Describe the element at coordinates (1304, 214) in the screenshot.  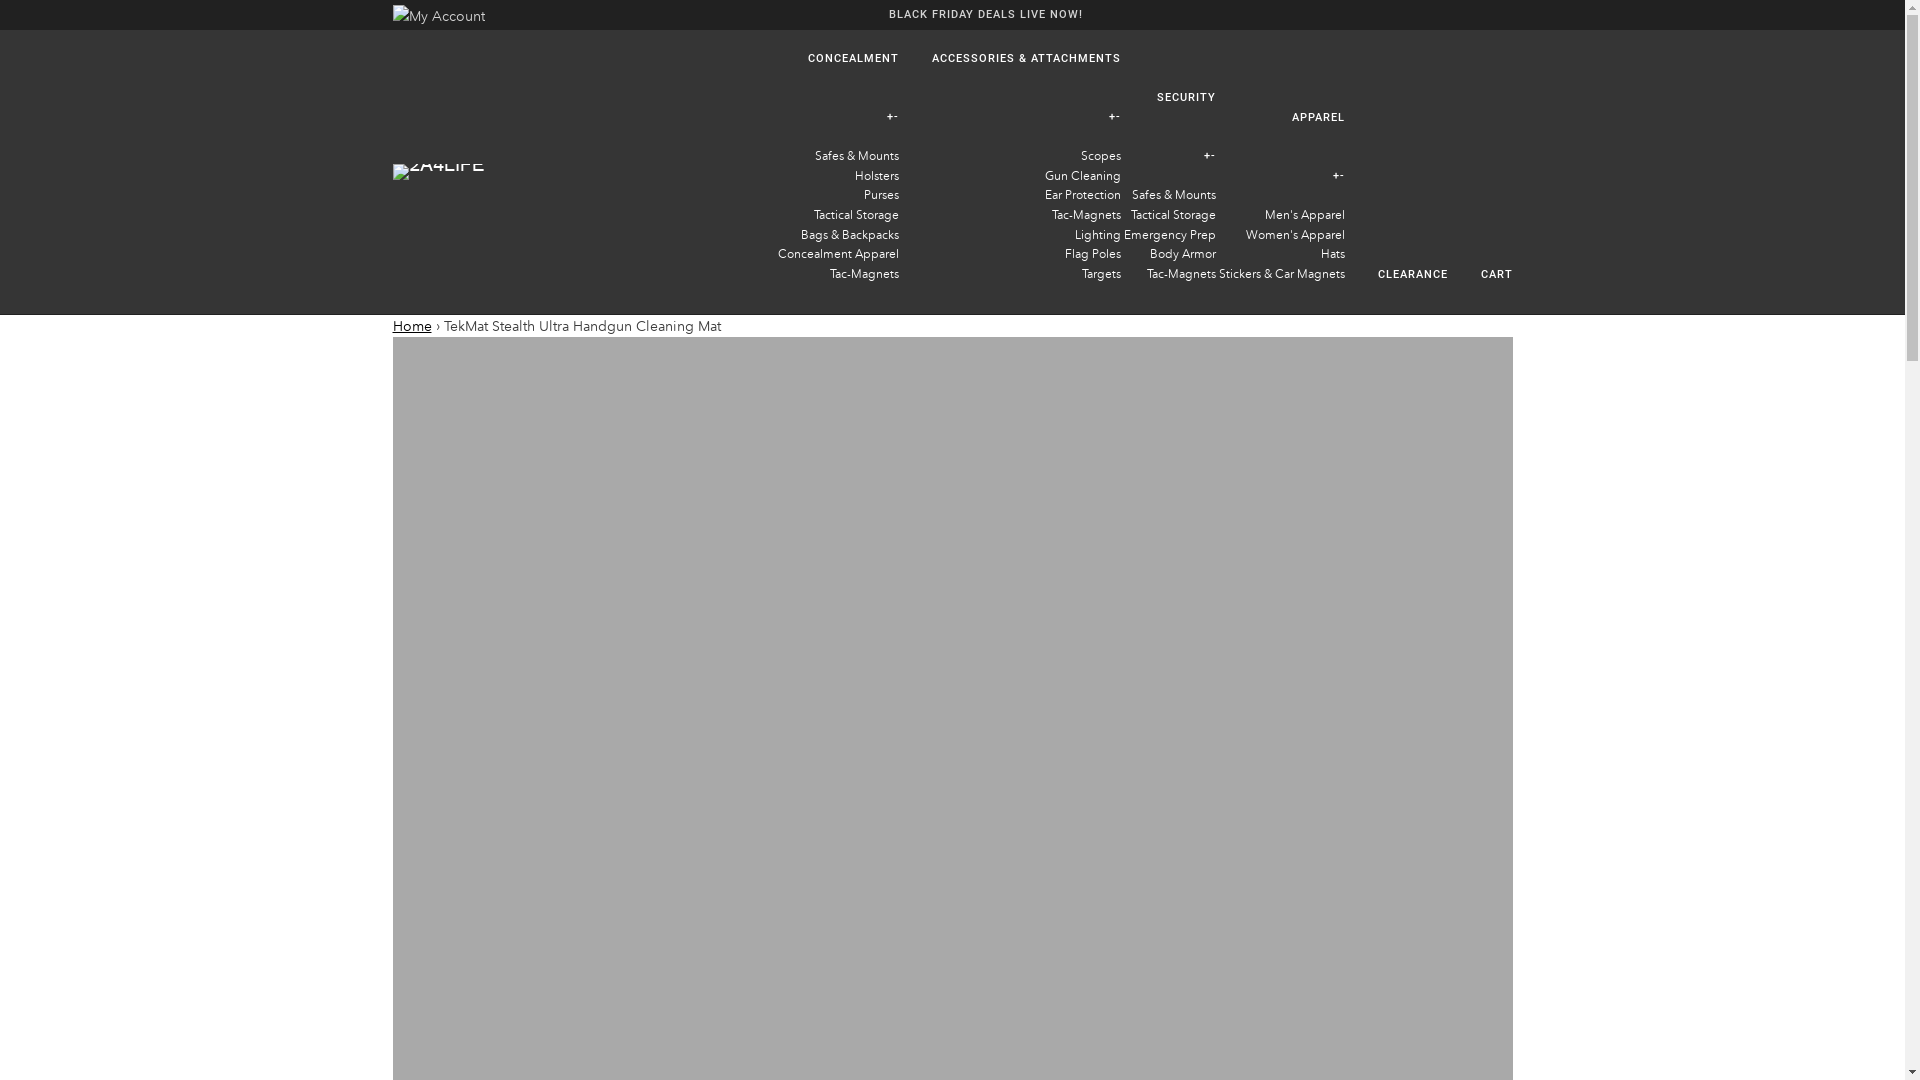
I see `Men's Apparel` at that location.